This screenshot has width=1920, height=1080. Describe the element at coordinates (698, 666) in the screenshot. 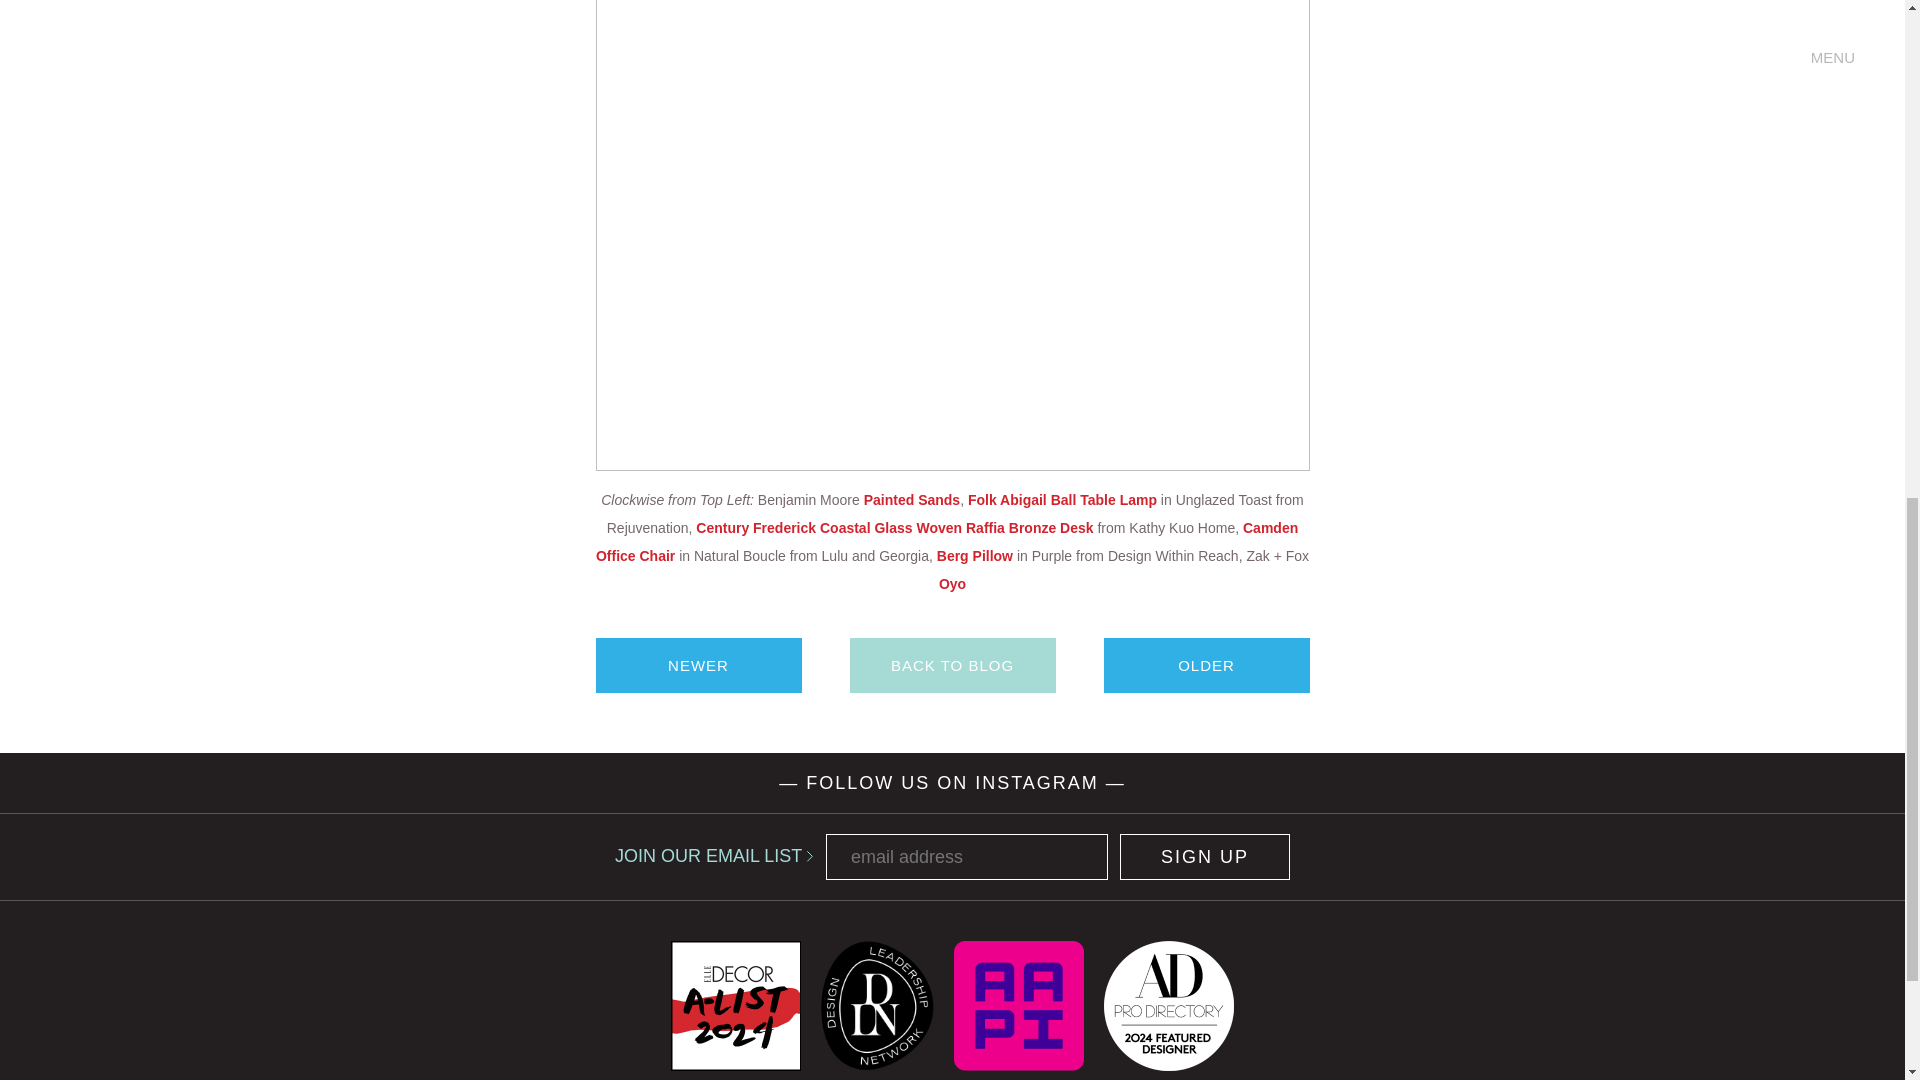

I see `NEWER` at that location.